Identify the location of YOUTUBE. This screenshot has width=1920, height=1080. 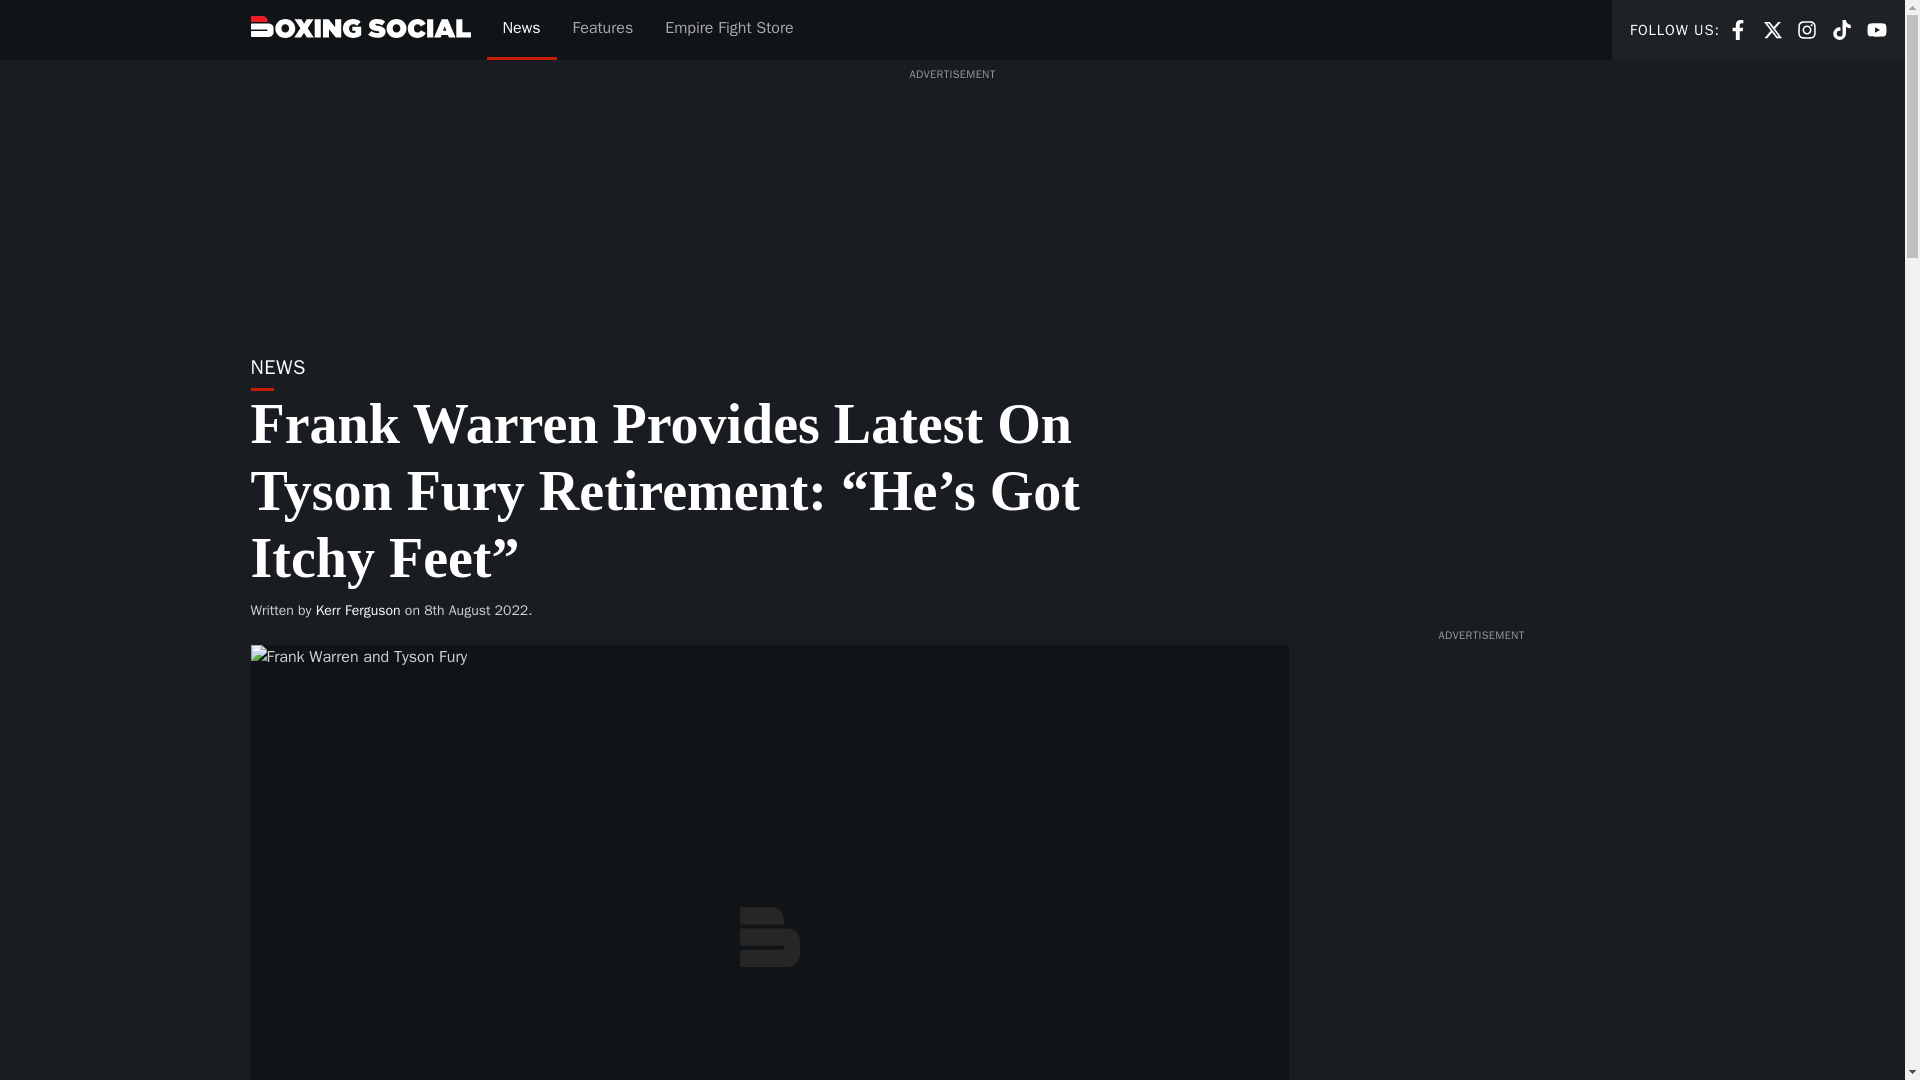
(1806, 28).